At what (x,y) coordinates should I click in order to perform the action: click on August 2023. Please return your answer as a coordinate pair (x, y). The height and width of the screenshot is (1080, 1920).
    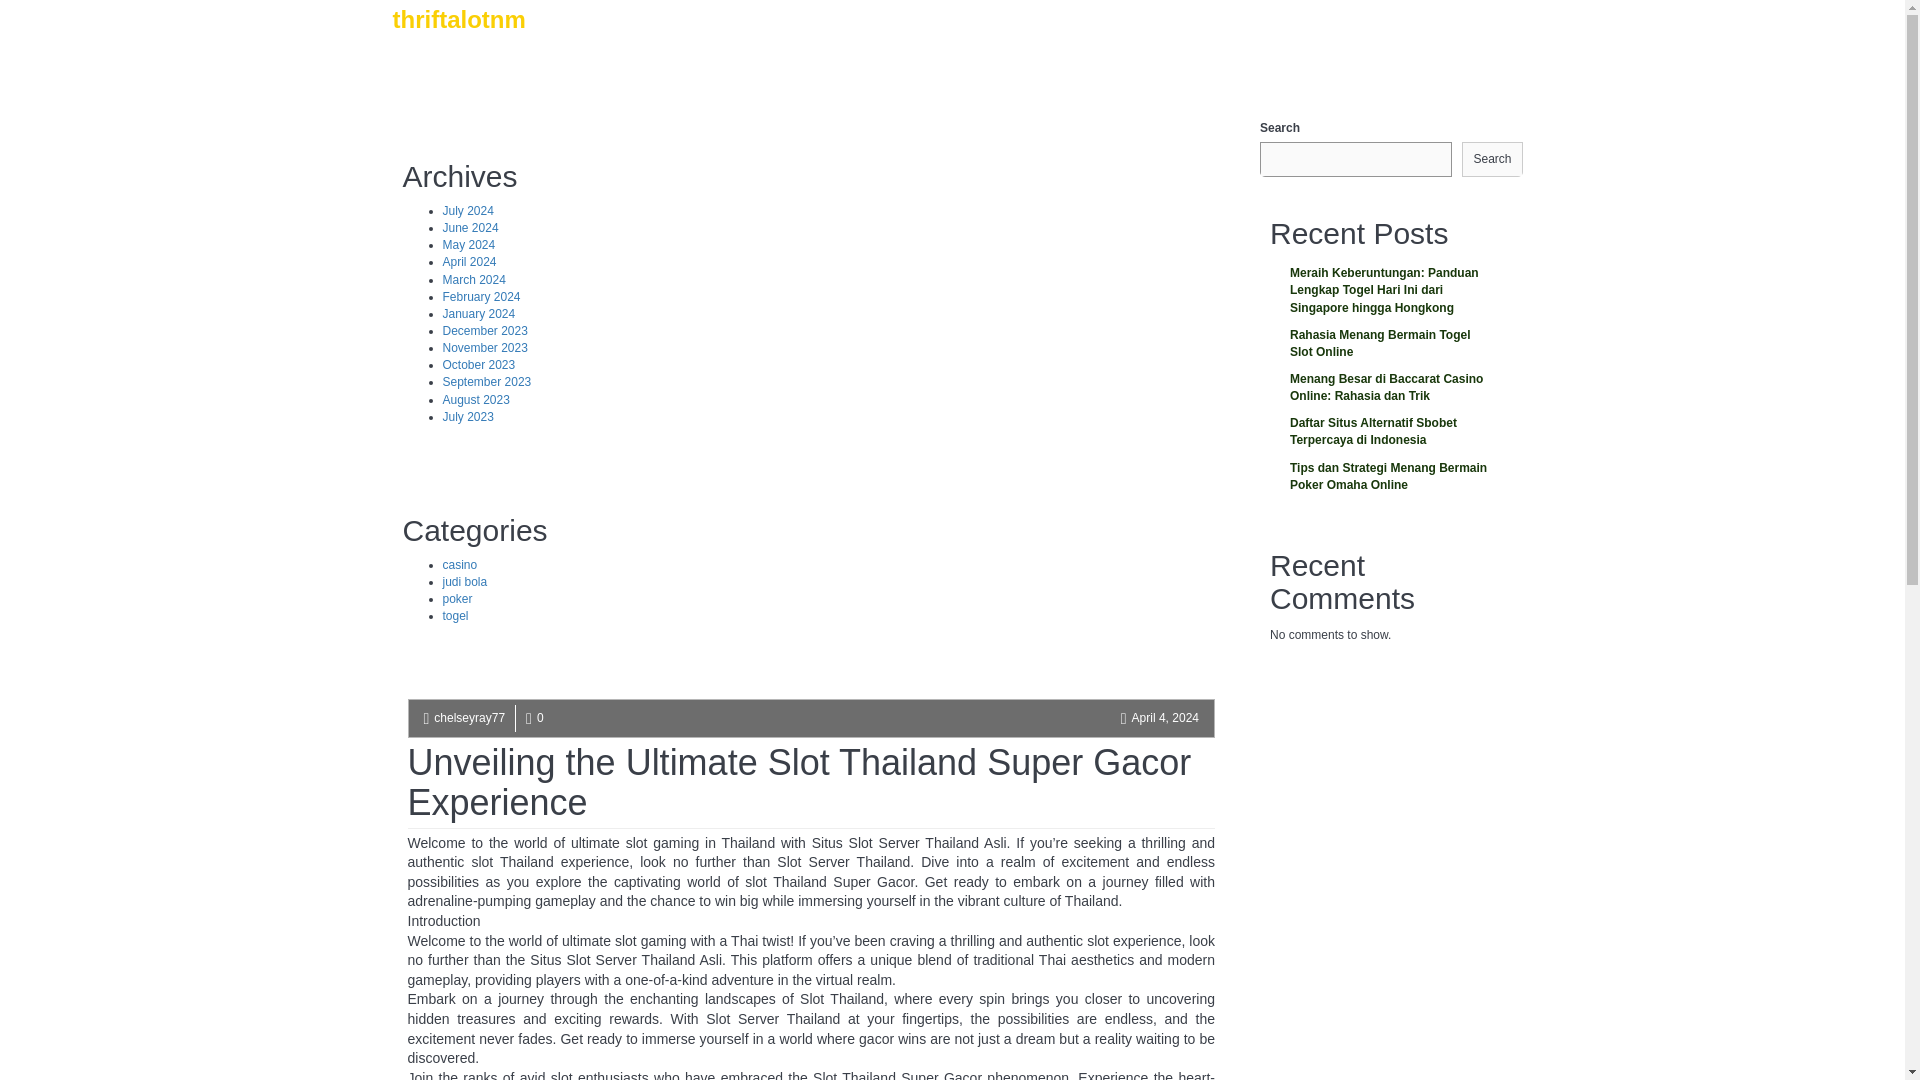
    Looking at the image, I should click on (474, 400).